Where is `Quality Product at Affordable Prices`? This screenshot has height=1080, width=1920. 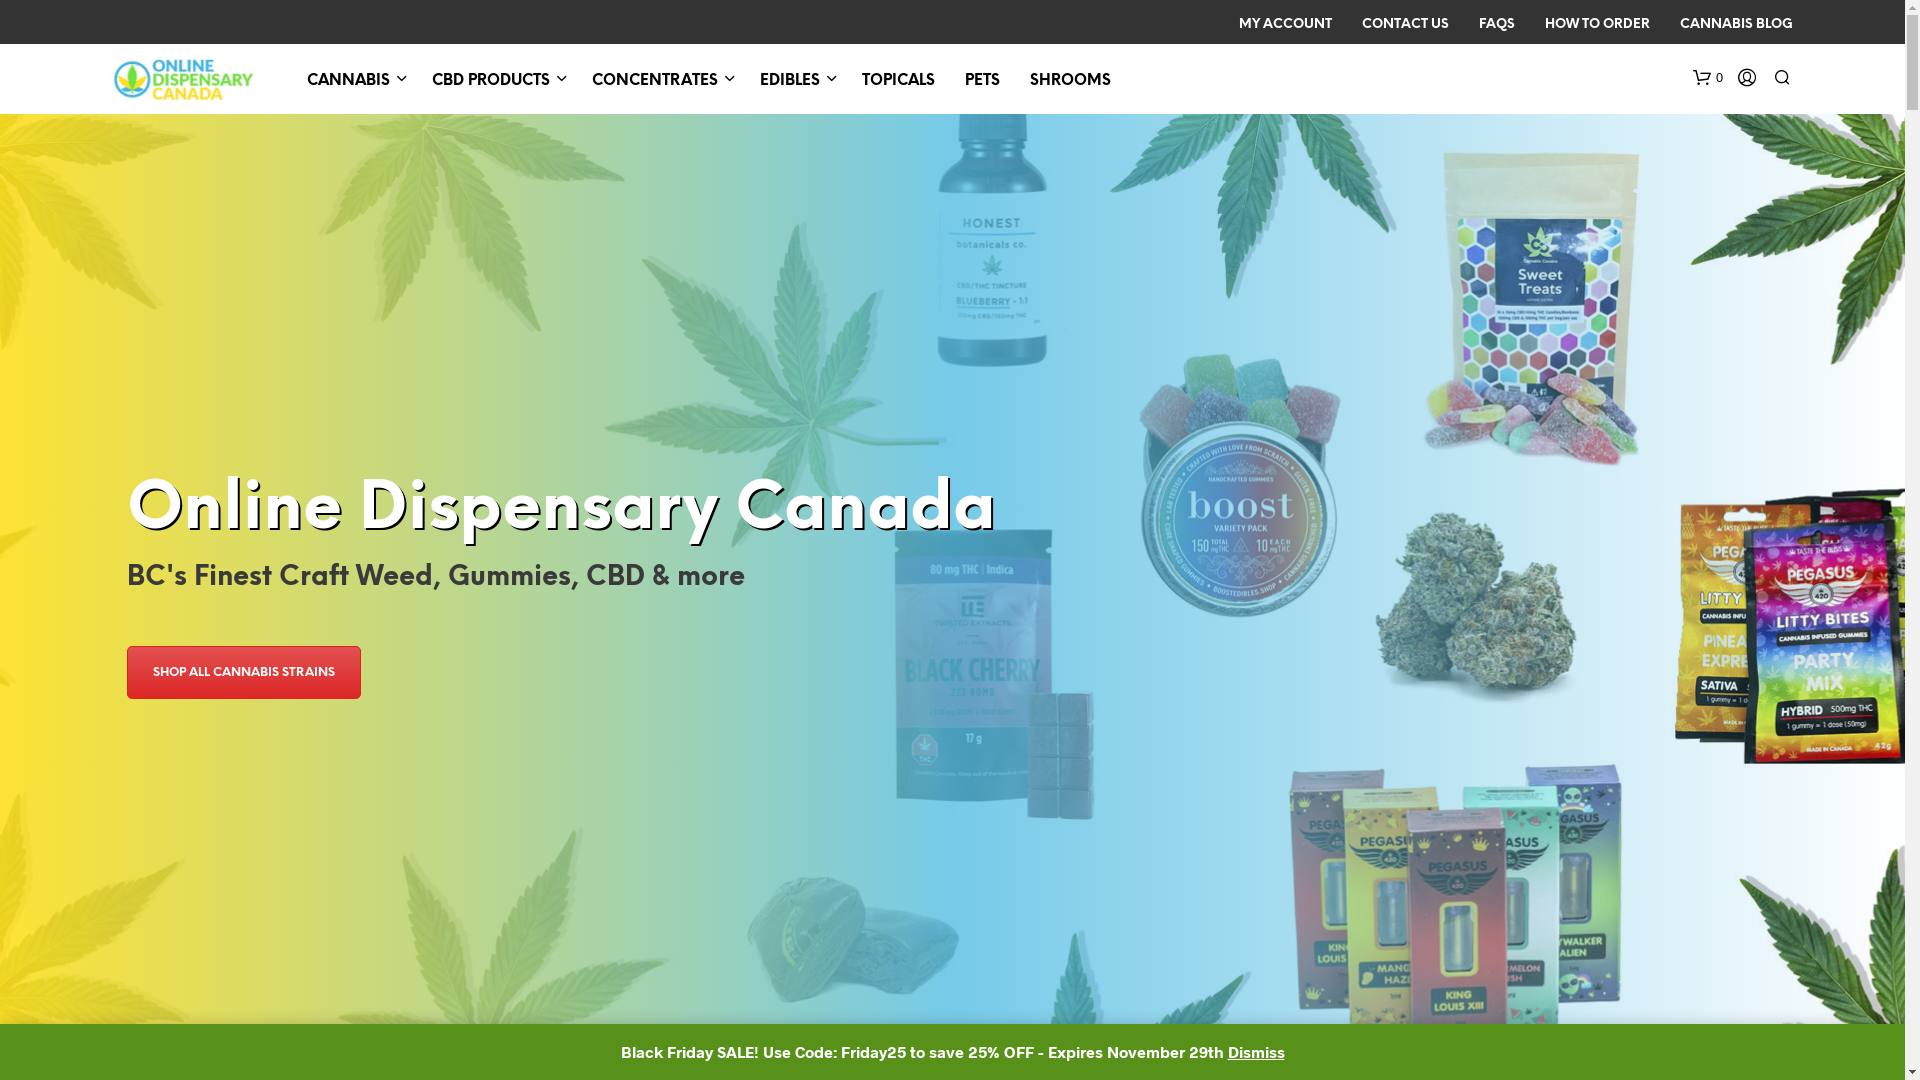
Quality Product at Affordable Prices is located at coordinates (184, 79).